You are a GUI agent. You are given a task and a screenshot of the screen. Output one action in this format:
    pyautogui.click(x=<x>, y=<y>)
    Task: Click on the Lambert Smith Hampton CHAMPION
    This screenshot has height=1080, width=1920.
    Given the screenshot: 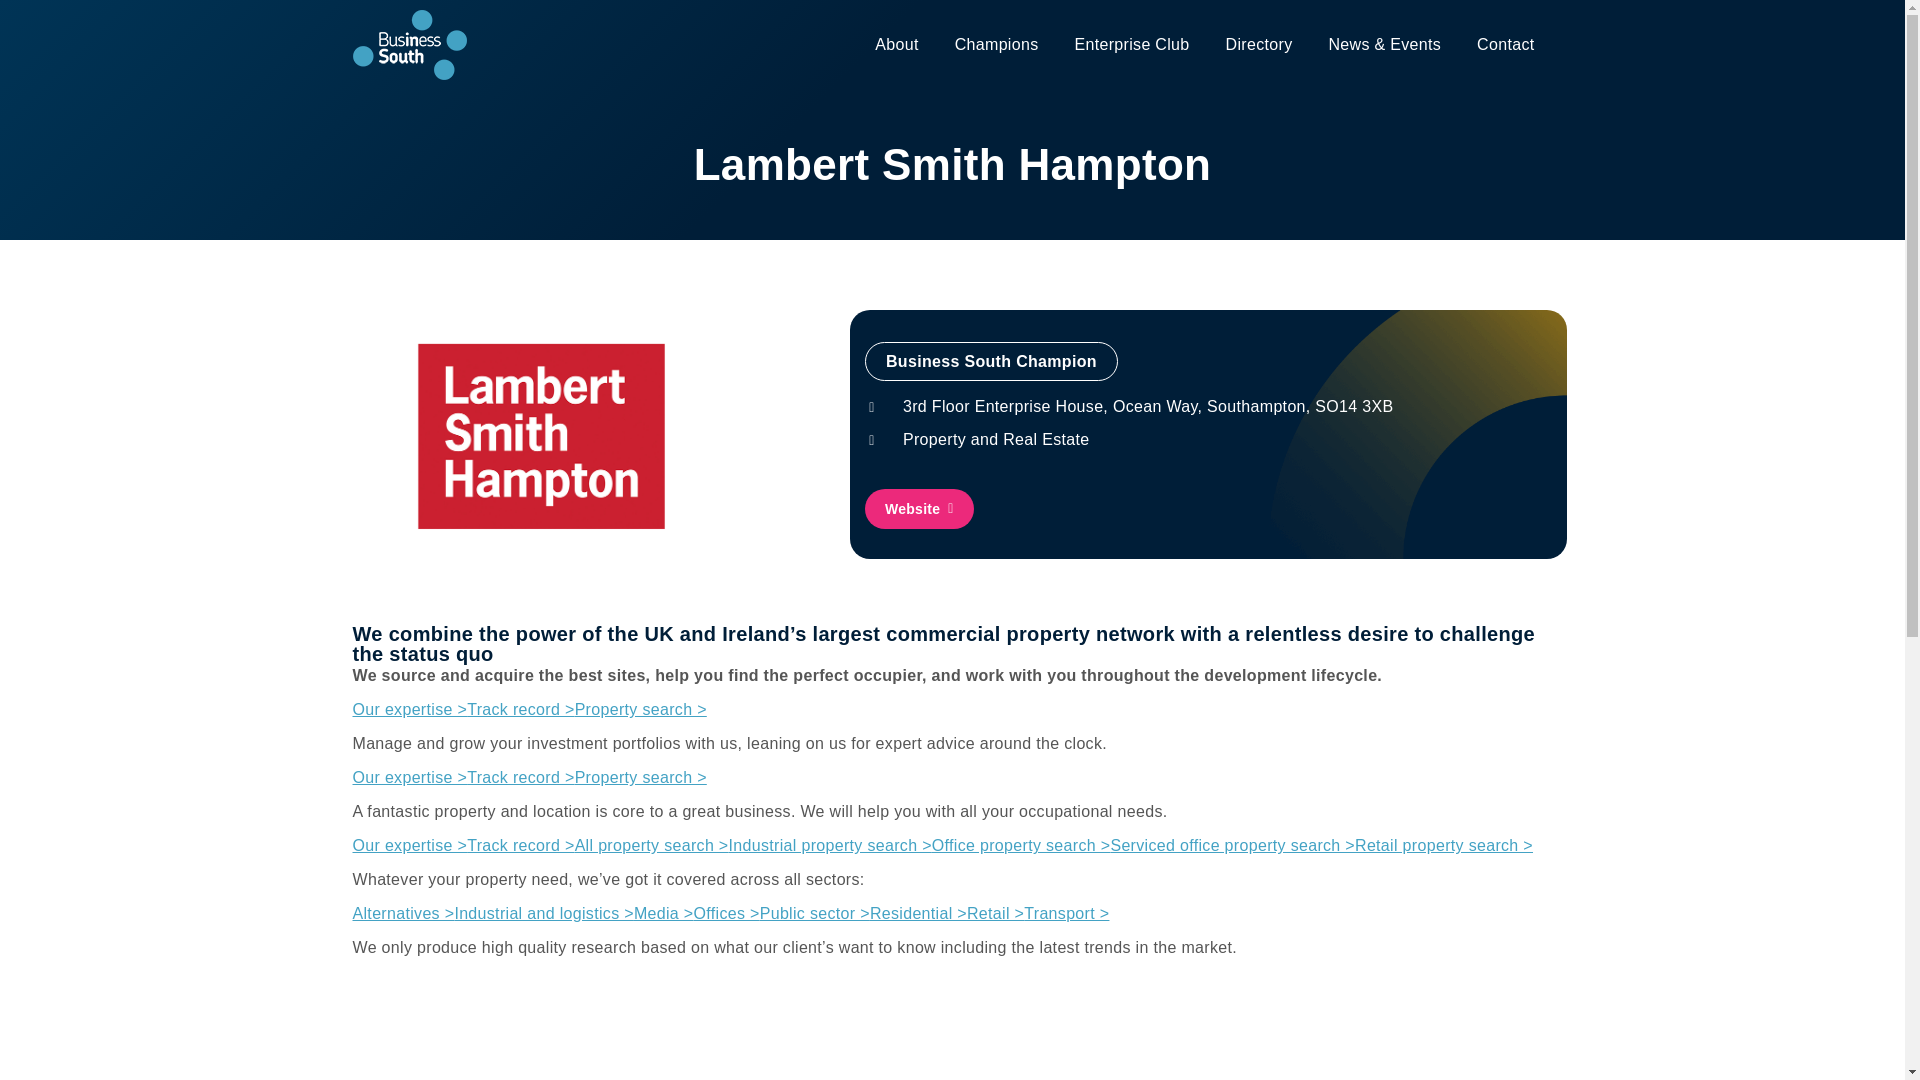 What is the action you would take?
    pyautogui.click(x=541, y=436)
    